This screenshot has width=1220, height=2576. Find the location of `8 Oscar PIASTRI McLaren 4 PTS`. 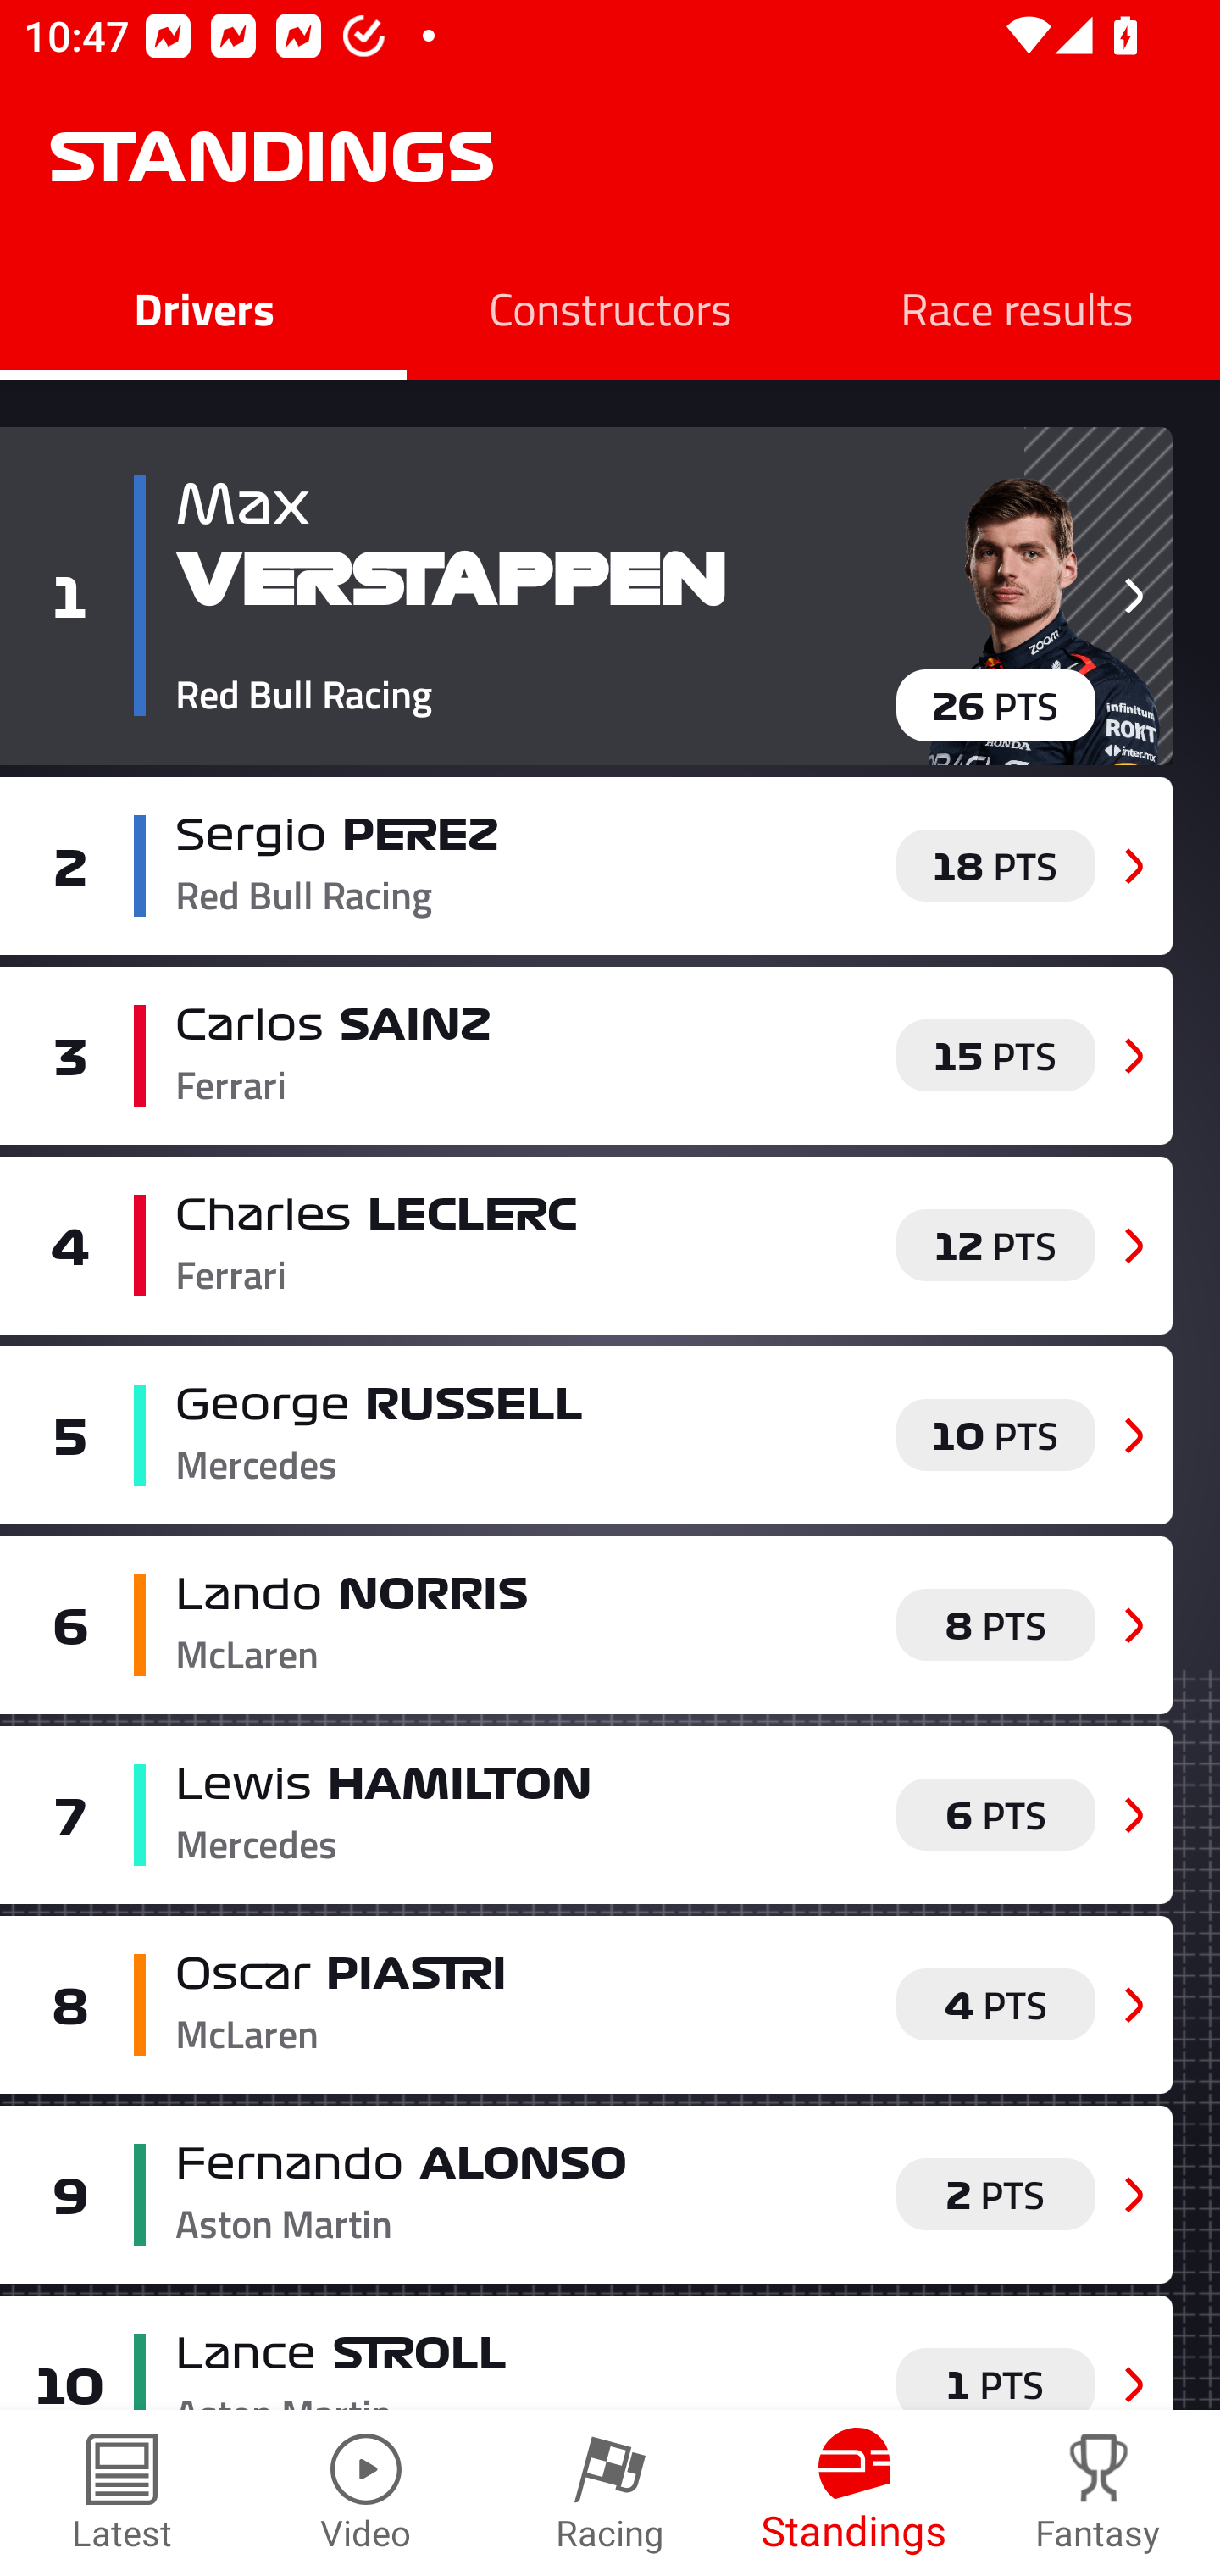

8 Oscar PIASTRI McLaren 4 PTS is located at coordinates (586, 2005).